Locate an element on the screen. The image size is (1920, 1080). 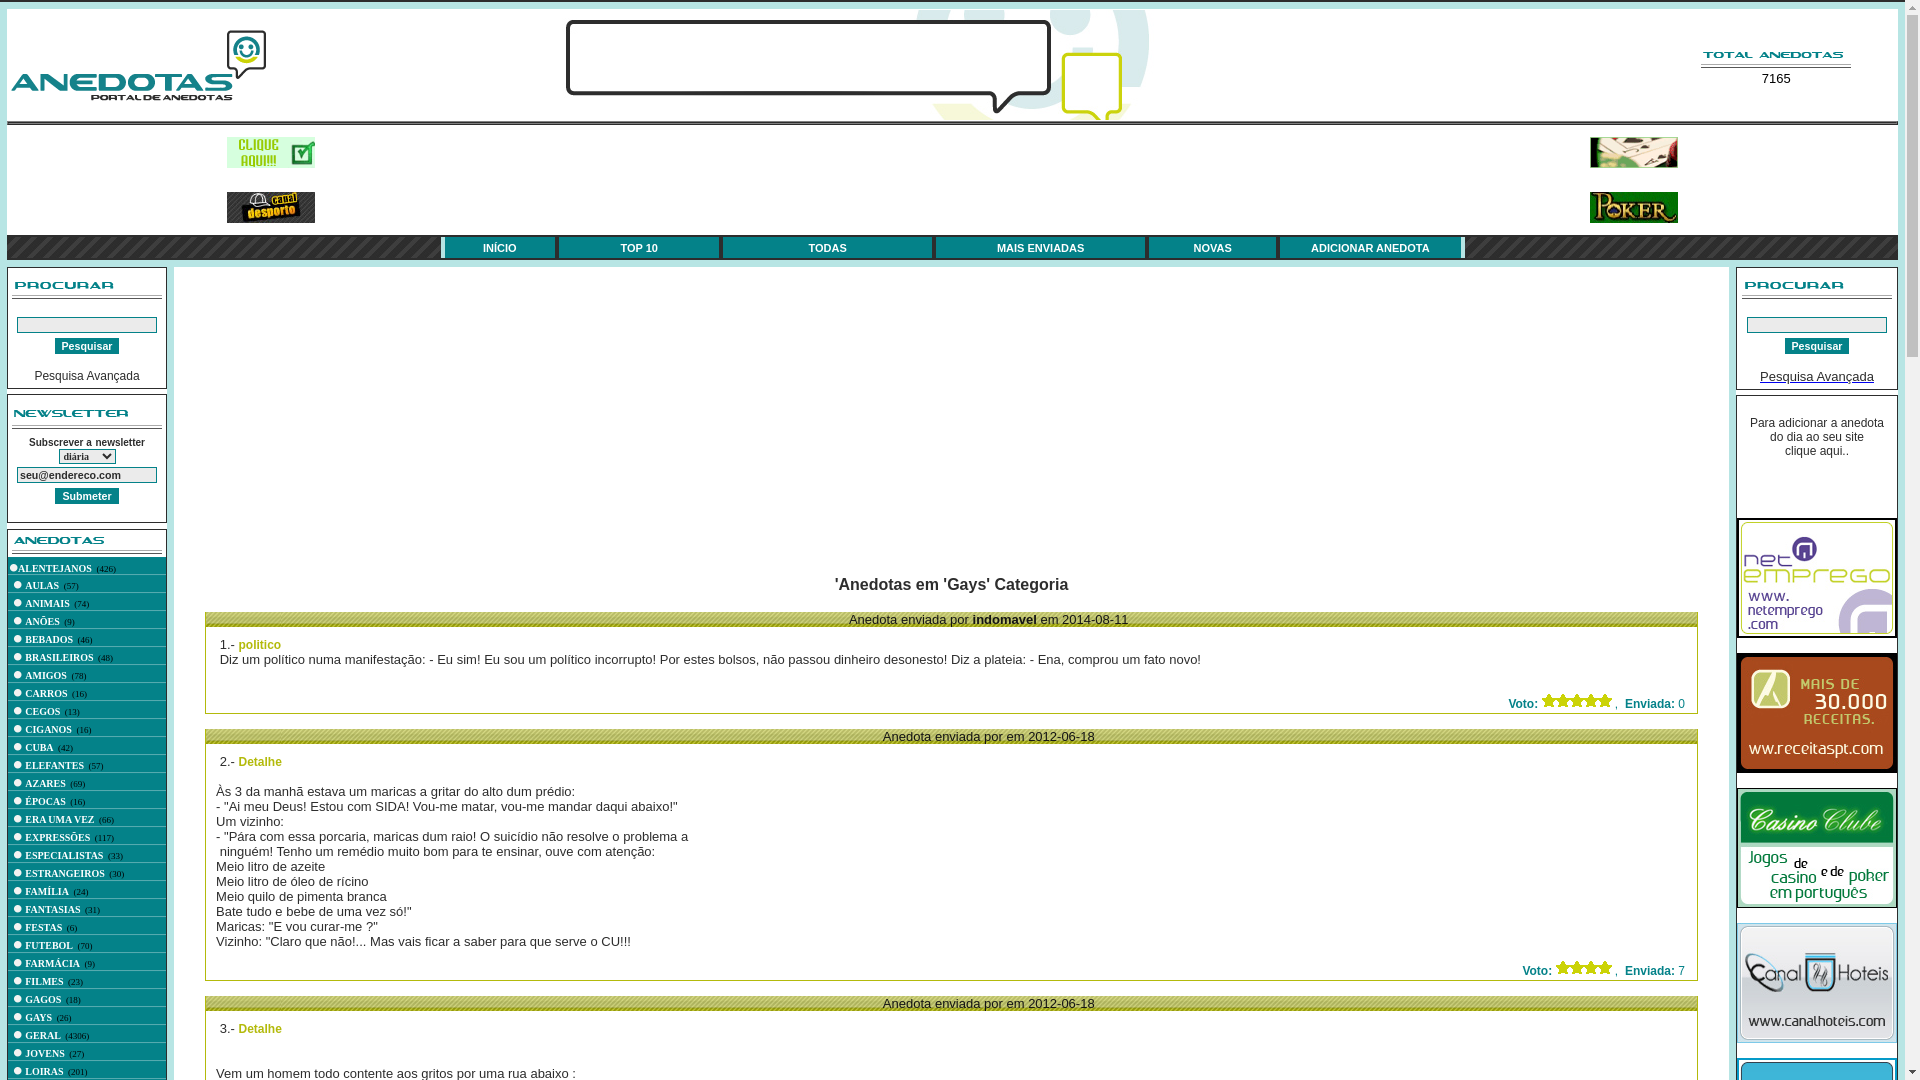
CARROS is located at coordinates (46, 694).